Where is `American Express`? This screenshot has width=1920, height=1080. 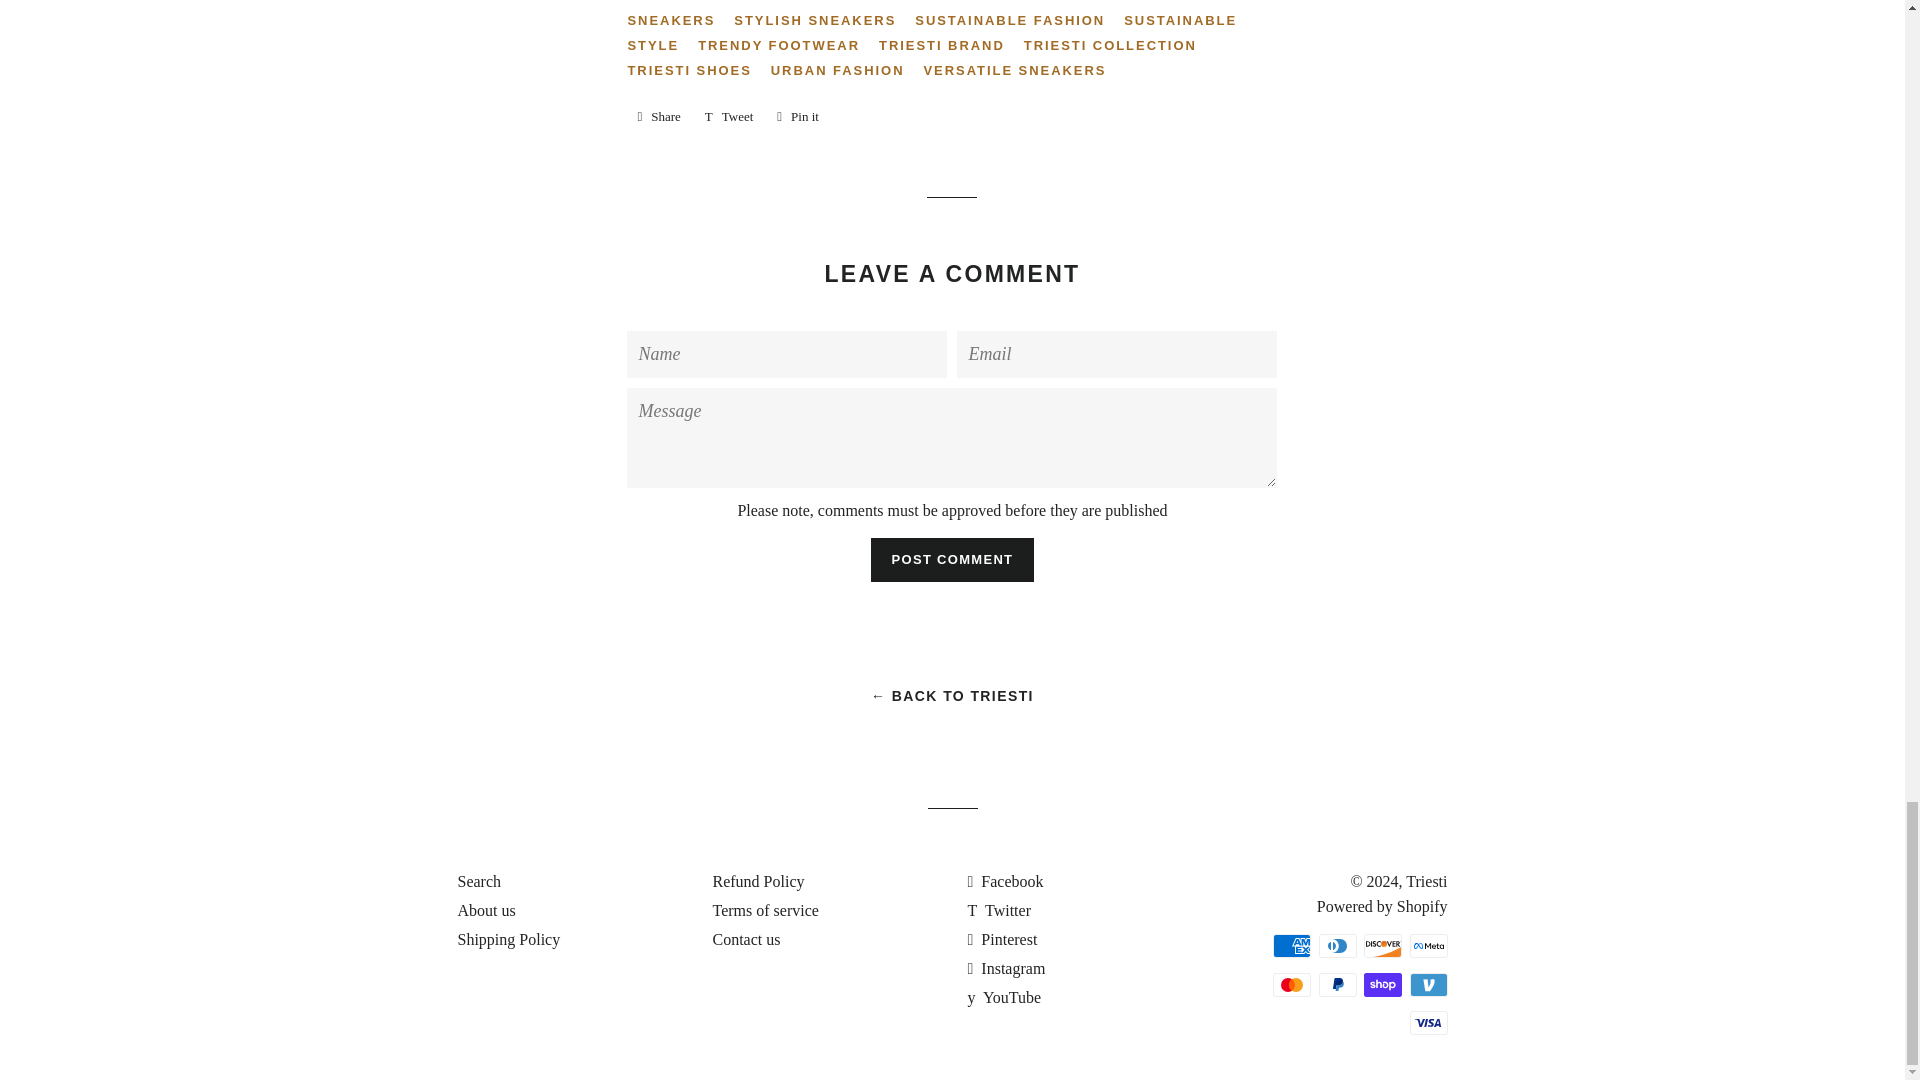
American Express is located at coordinates (1292, 946).